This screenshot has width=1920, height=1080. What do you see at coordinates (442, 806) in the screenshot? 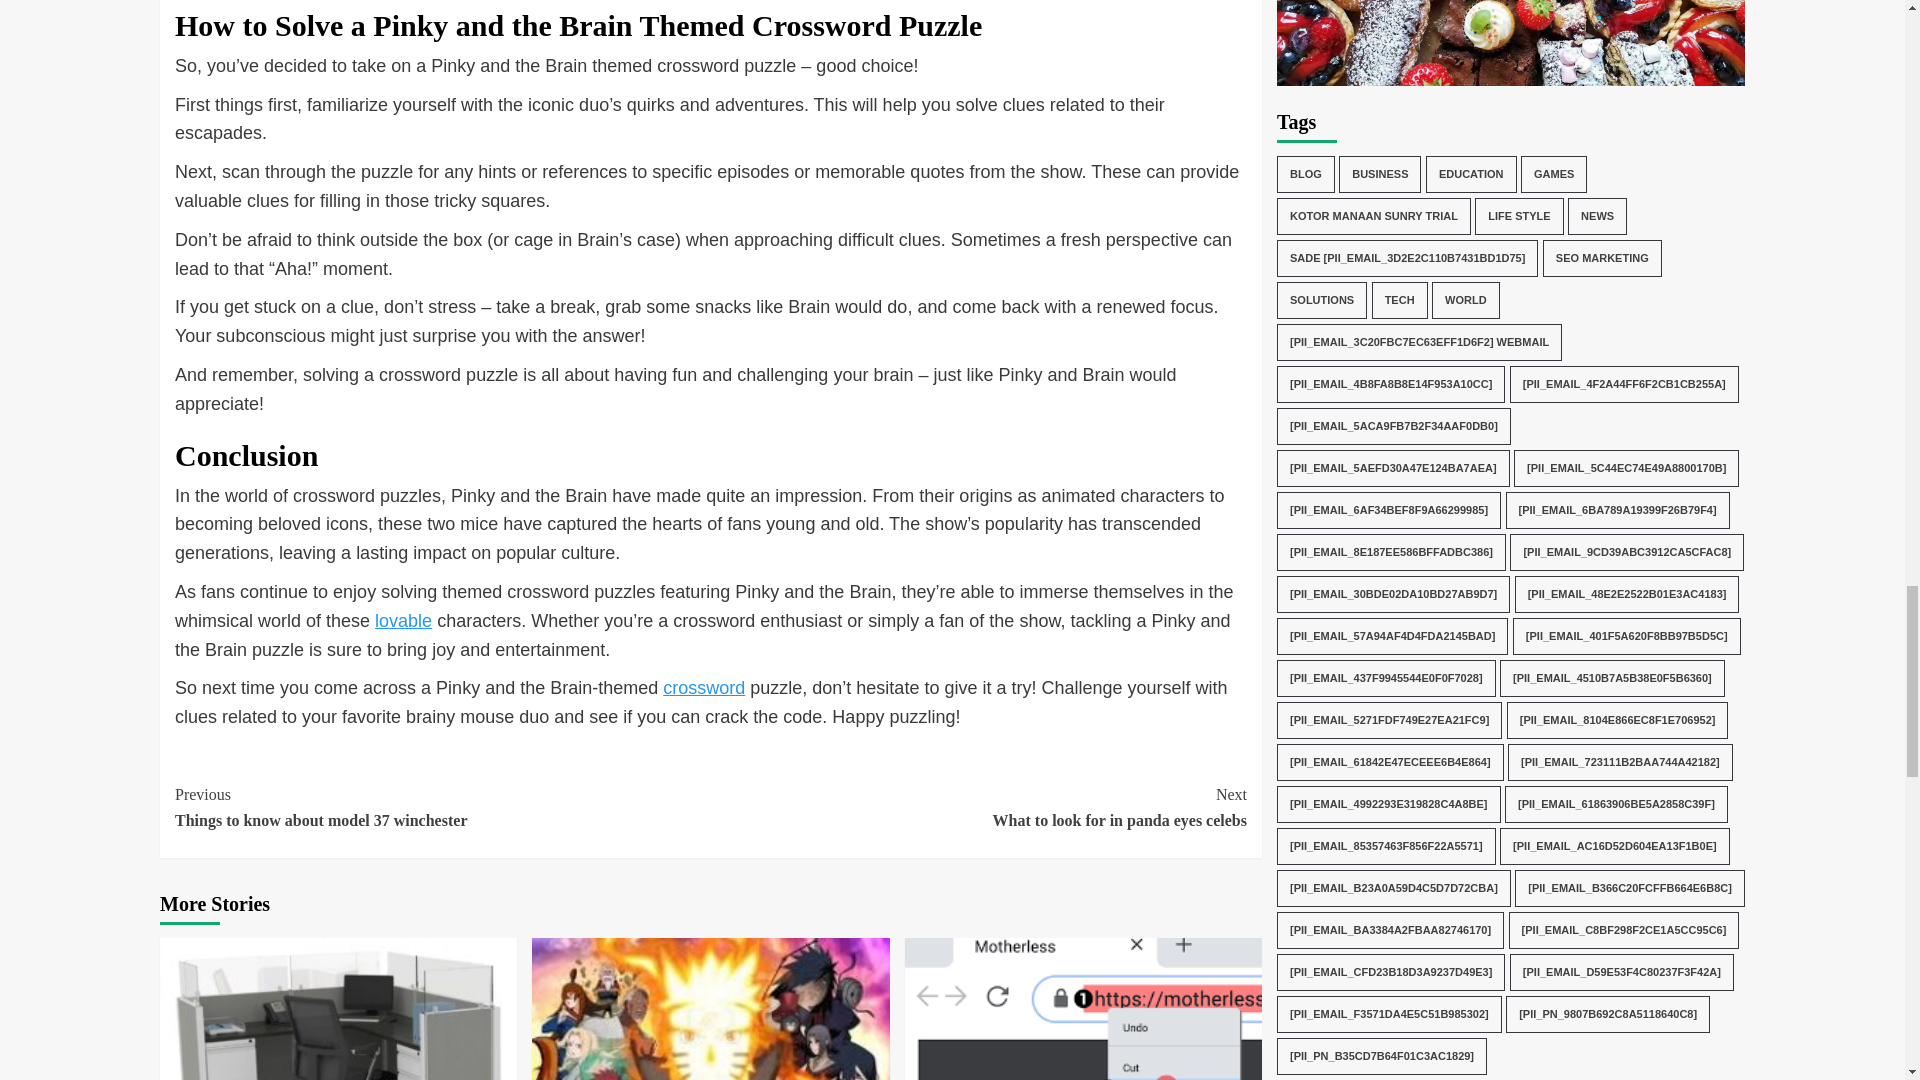
I see `crossword` at bounding box center [442, 806].